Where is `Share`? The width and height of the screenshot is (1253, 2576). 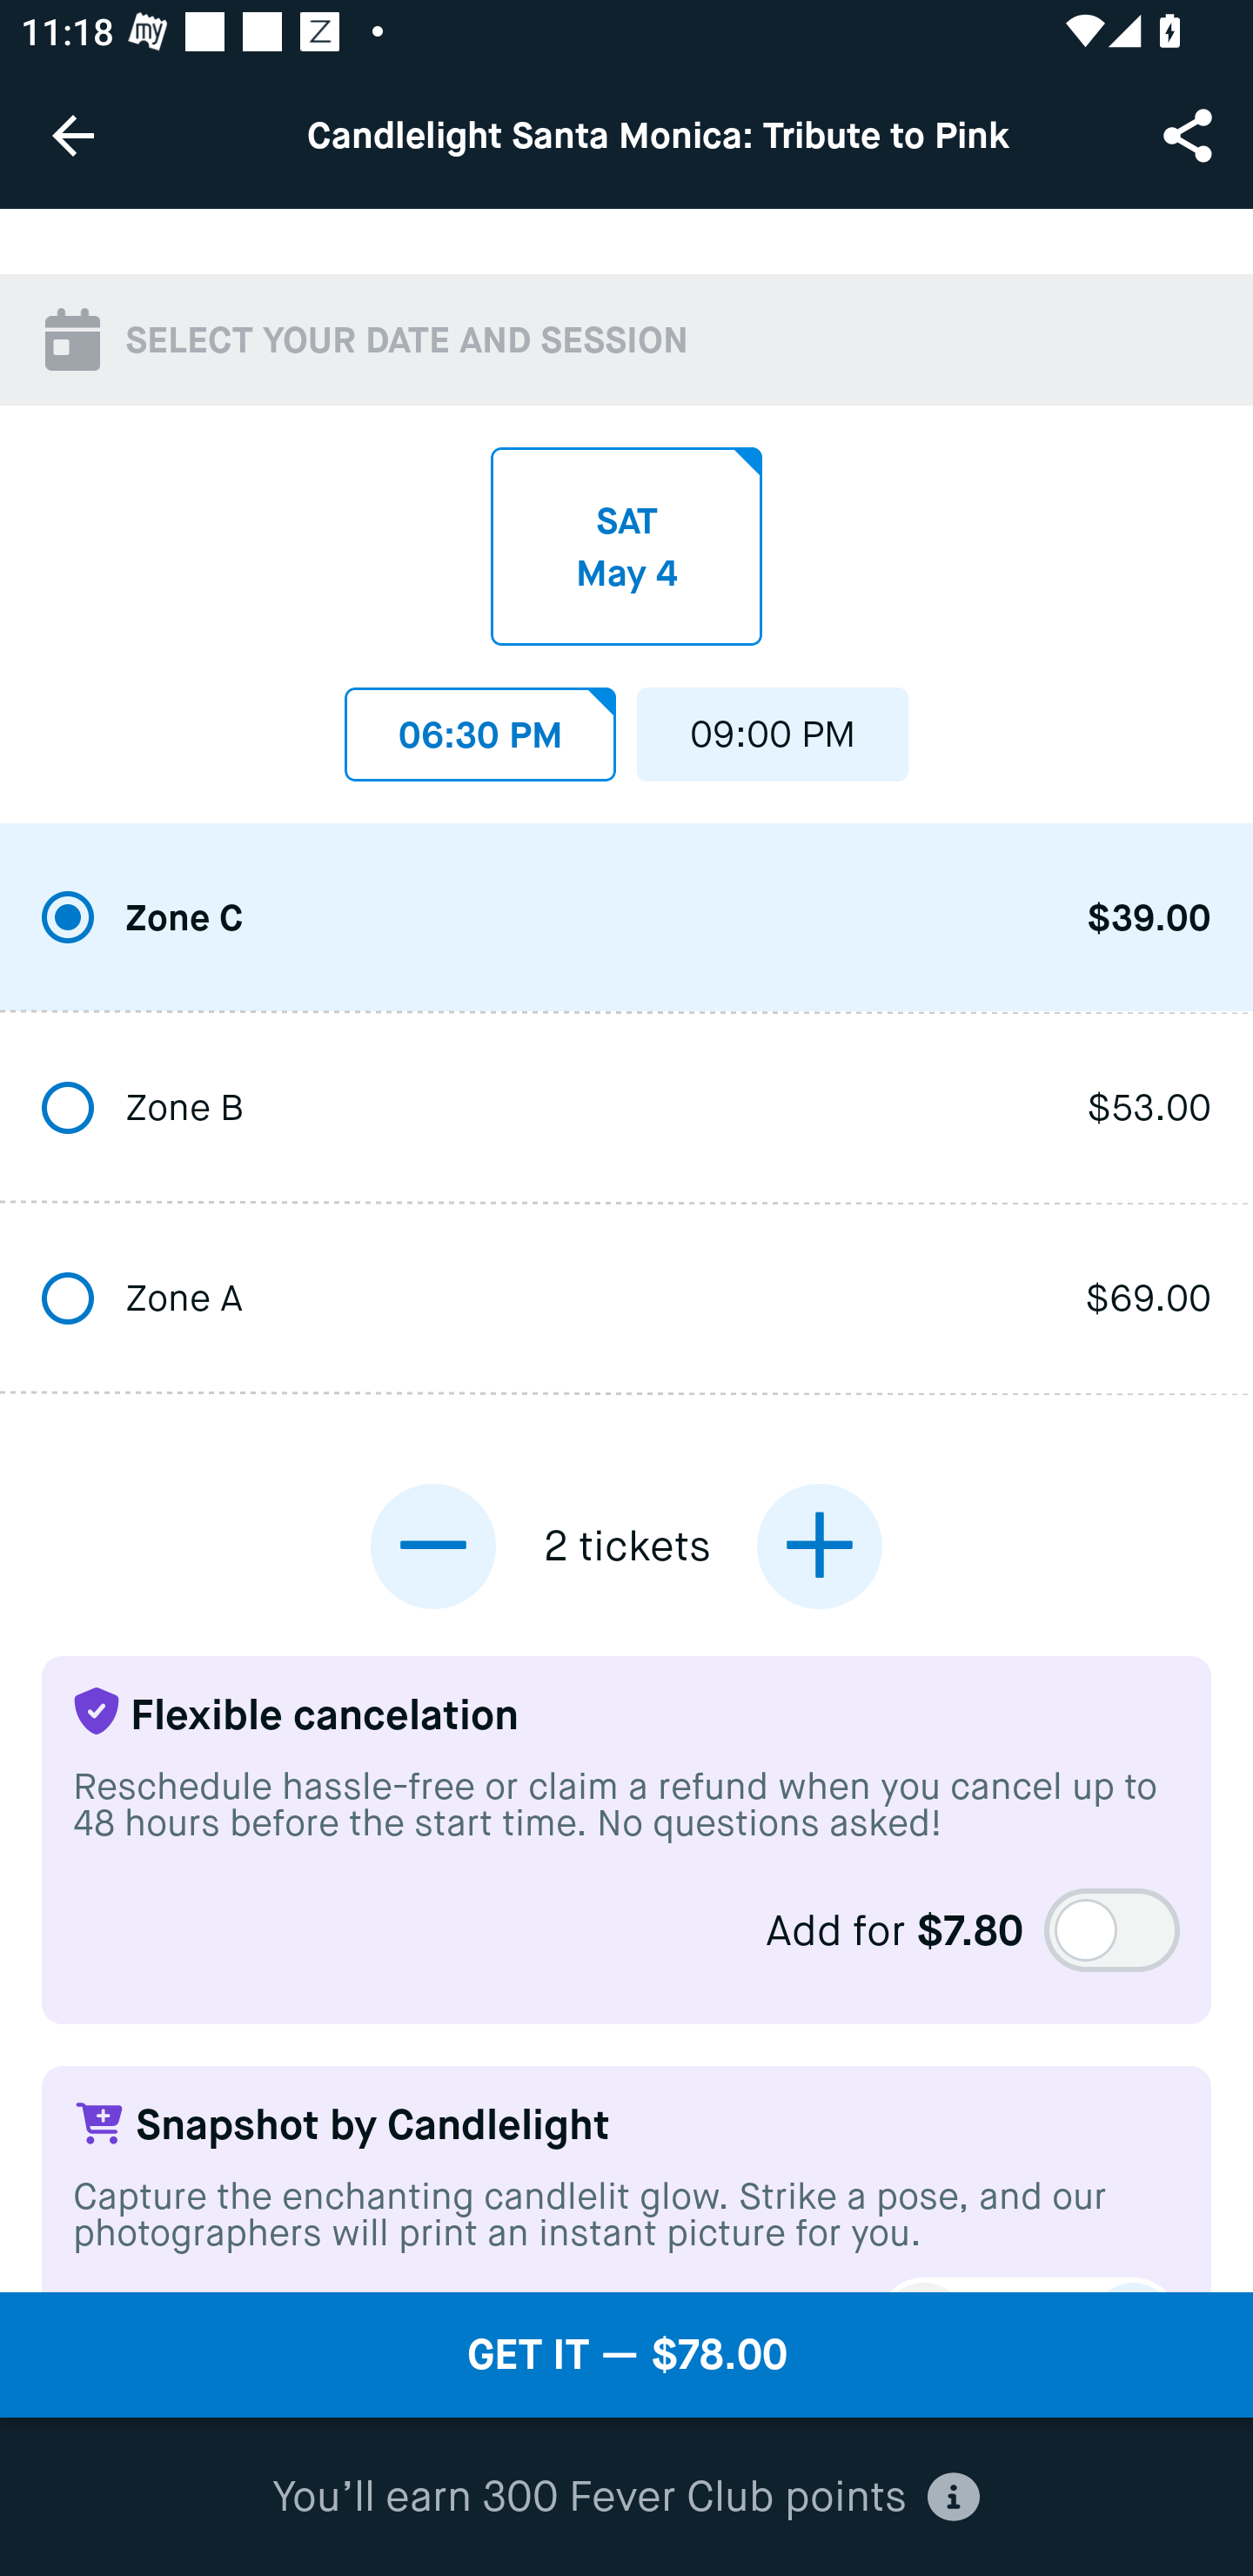
Share is located at coordinates (1190, 134).